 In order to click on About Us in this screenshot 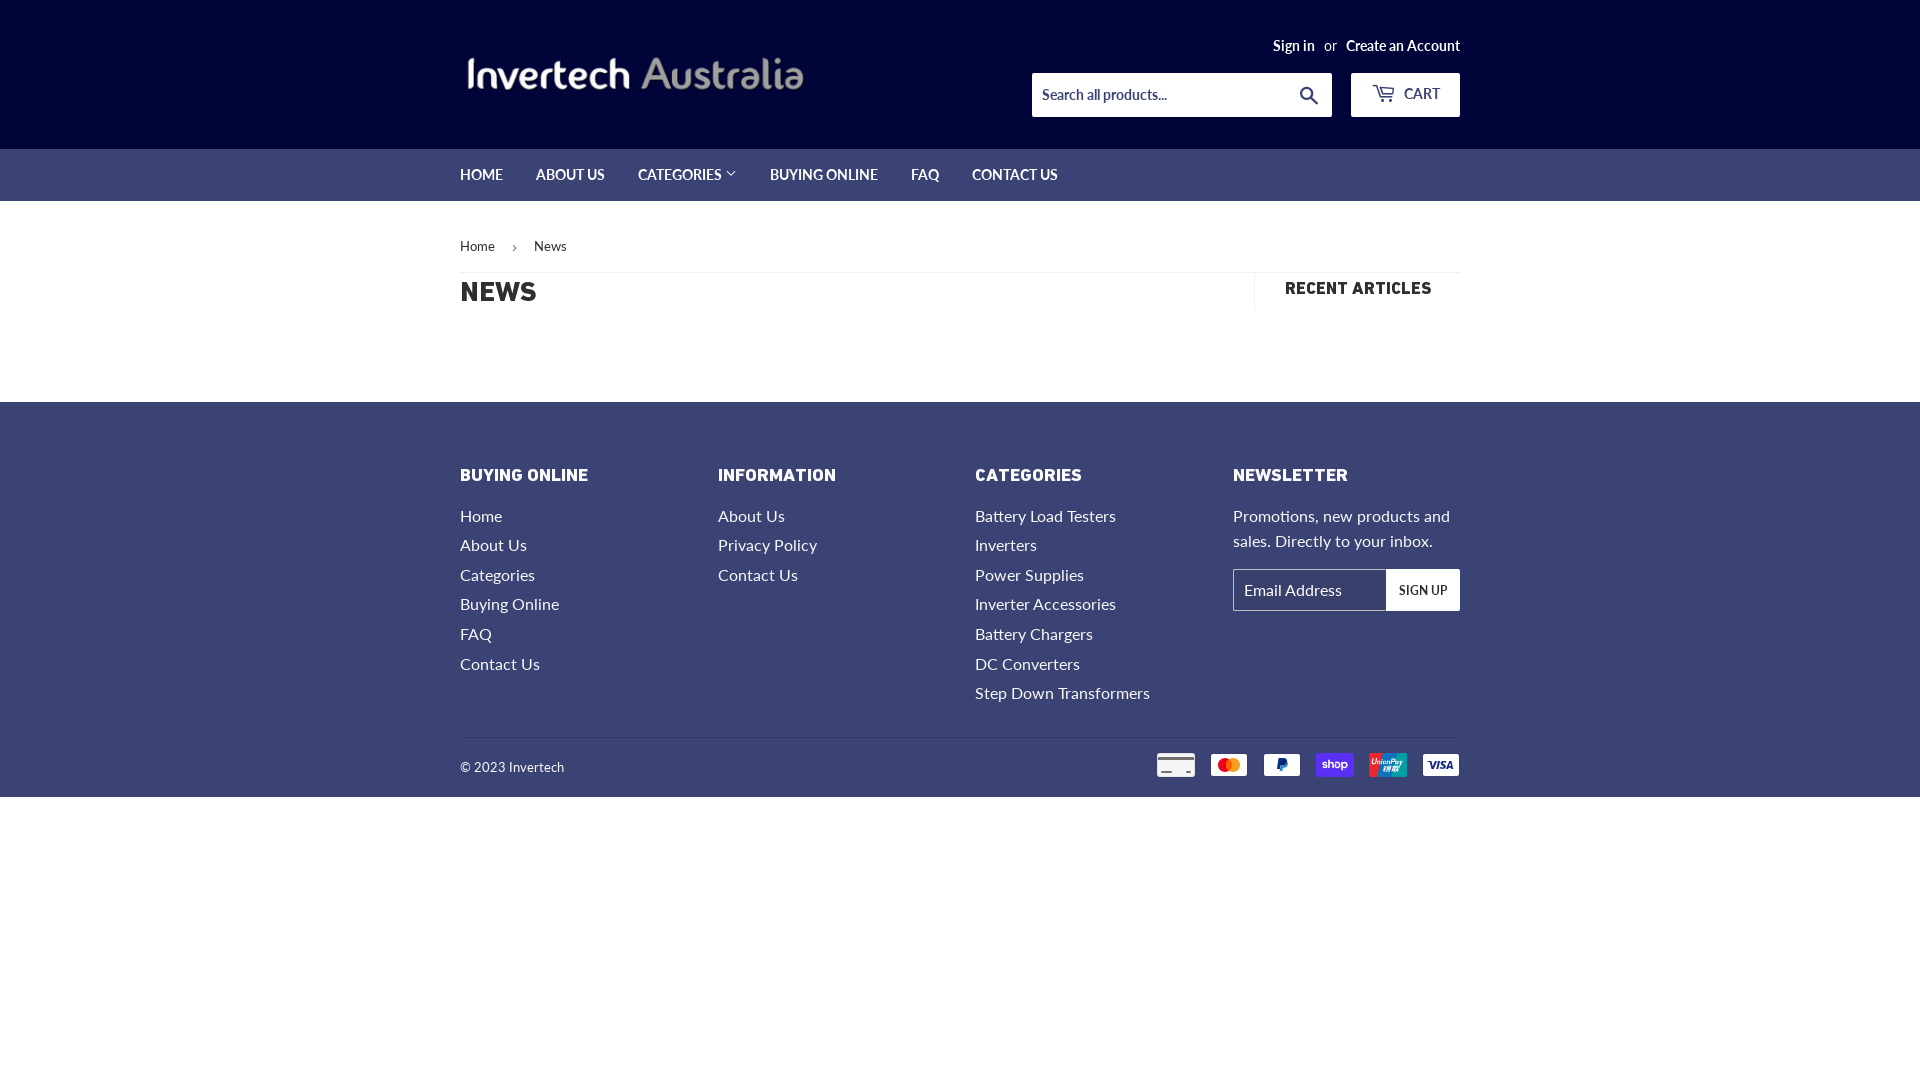, I will do `click(494, 544)`.